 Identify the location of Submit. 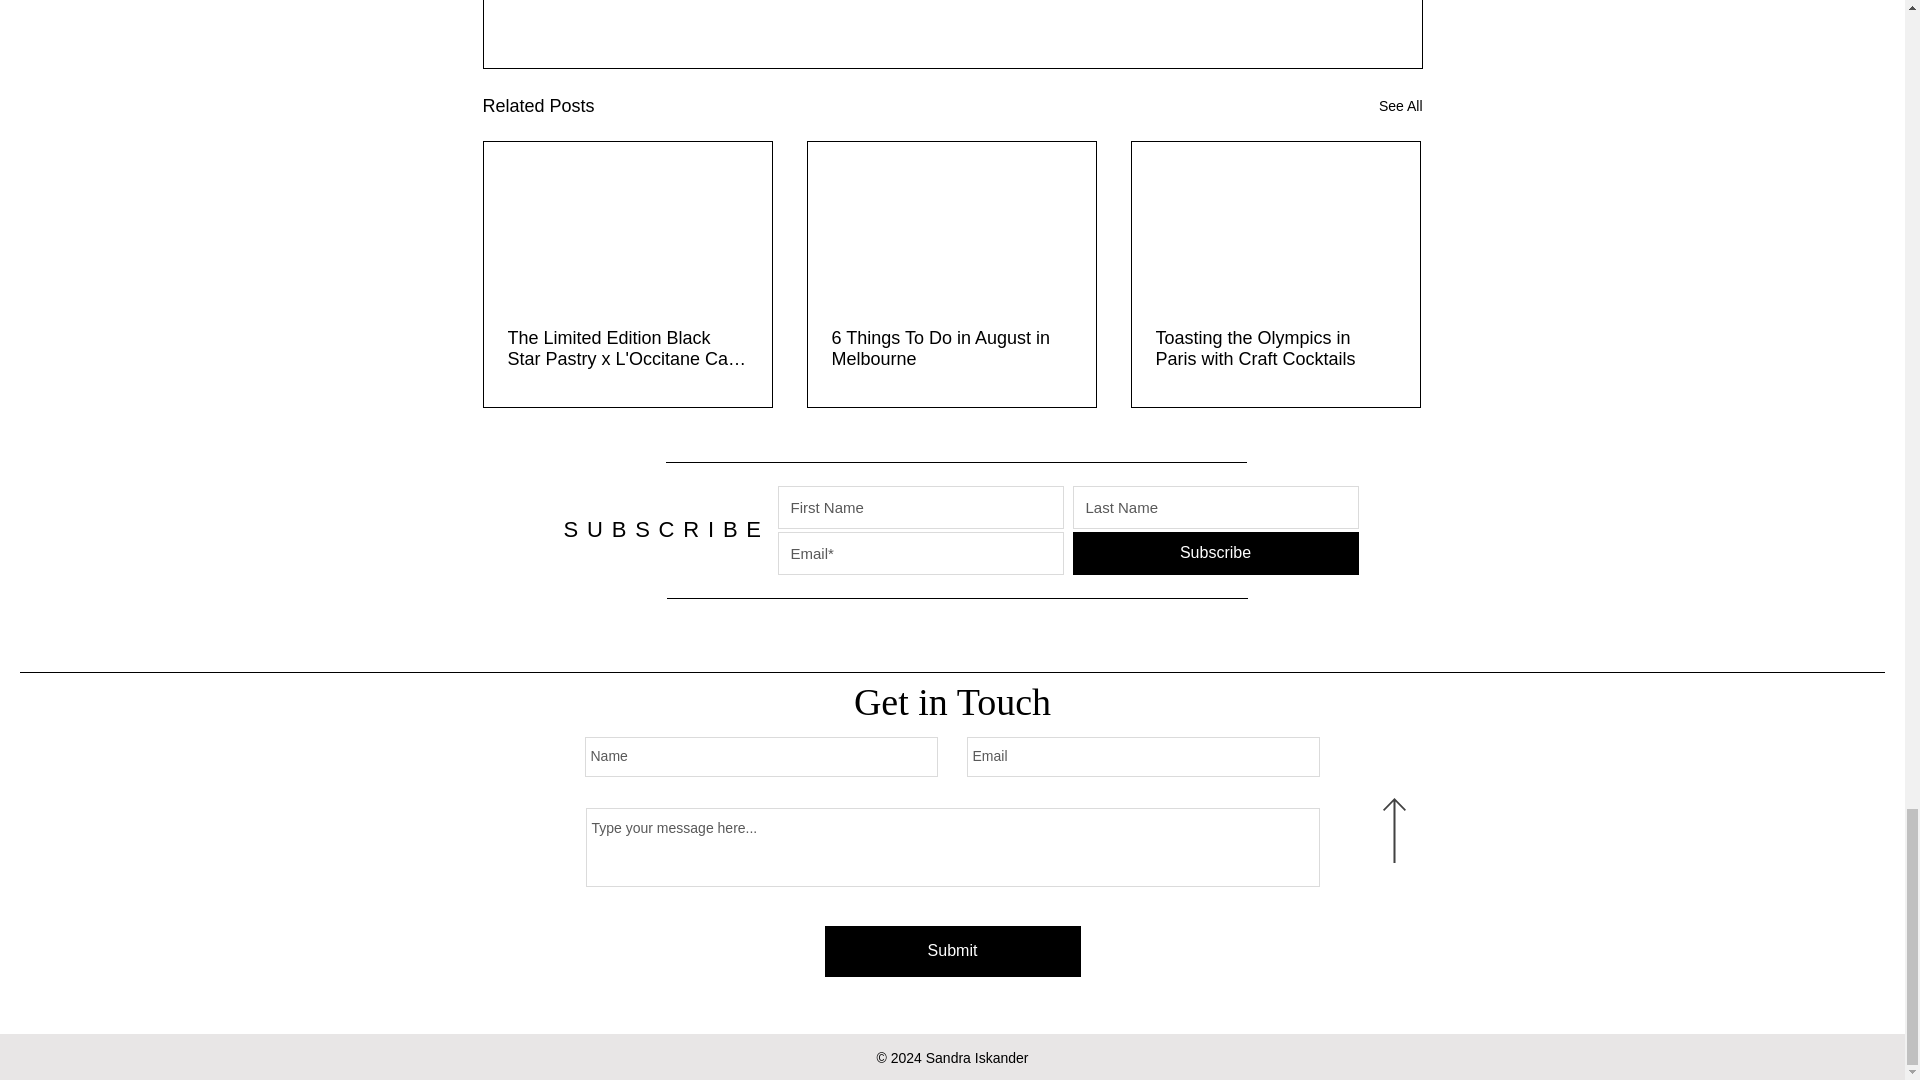
(951, 951).